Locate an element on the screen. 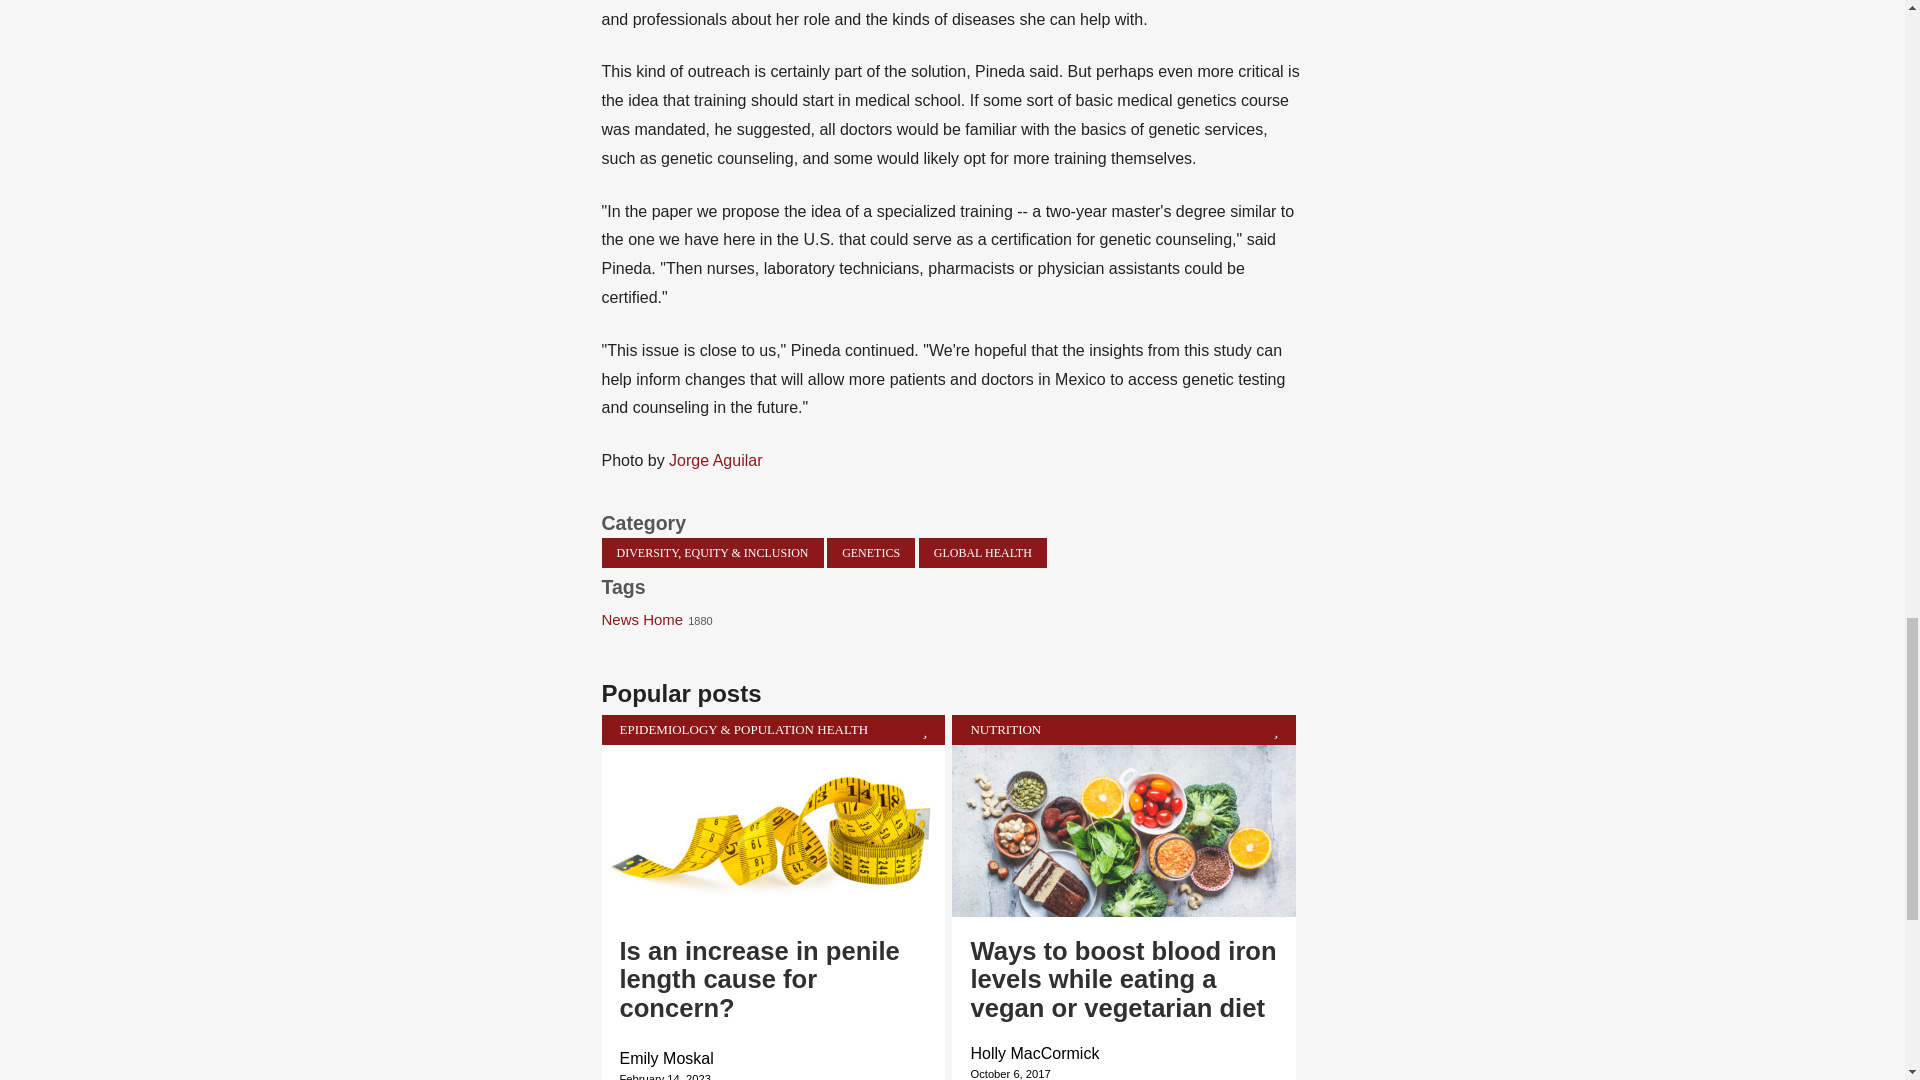  Jorge Aguilar is located at coordinates (715, 460).